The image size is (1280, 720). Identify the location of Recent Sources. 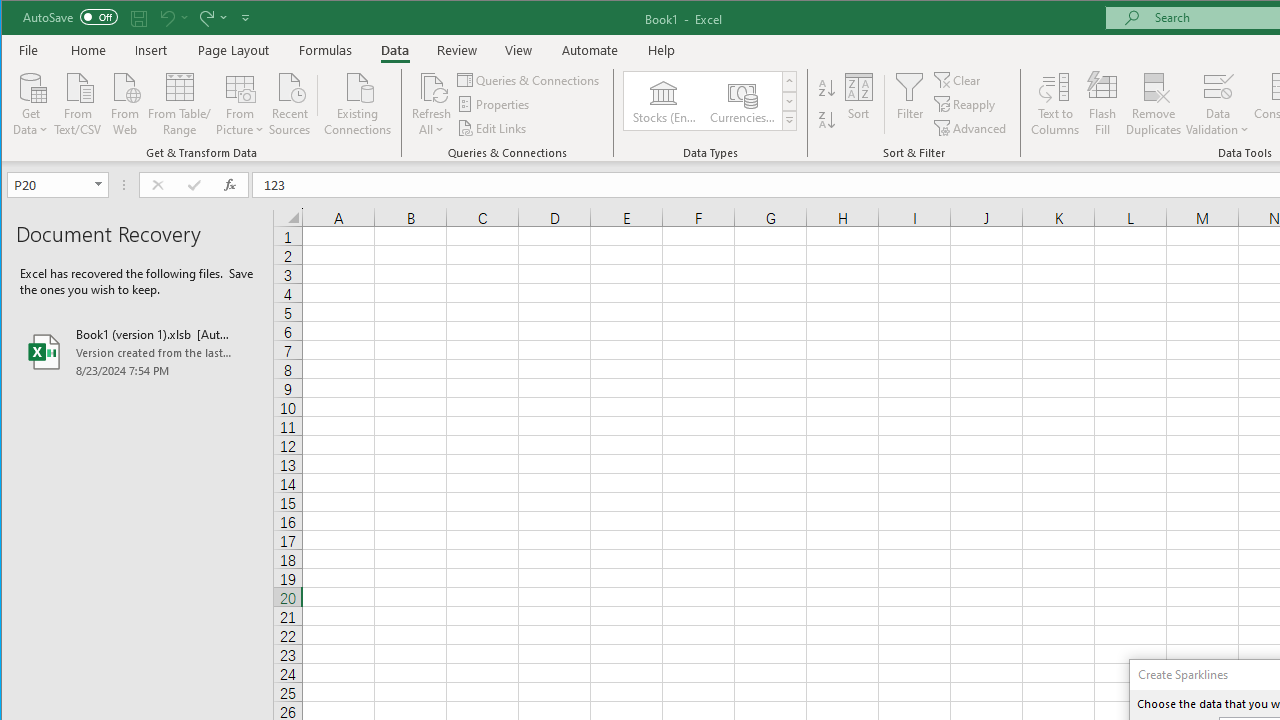
(290, 102).